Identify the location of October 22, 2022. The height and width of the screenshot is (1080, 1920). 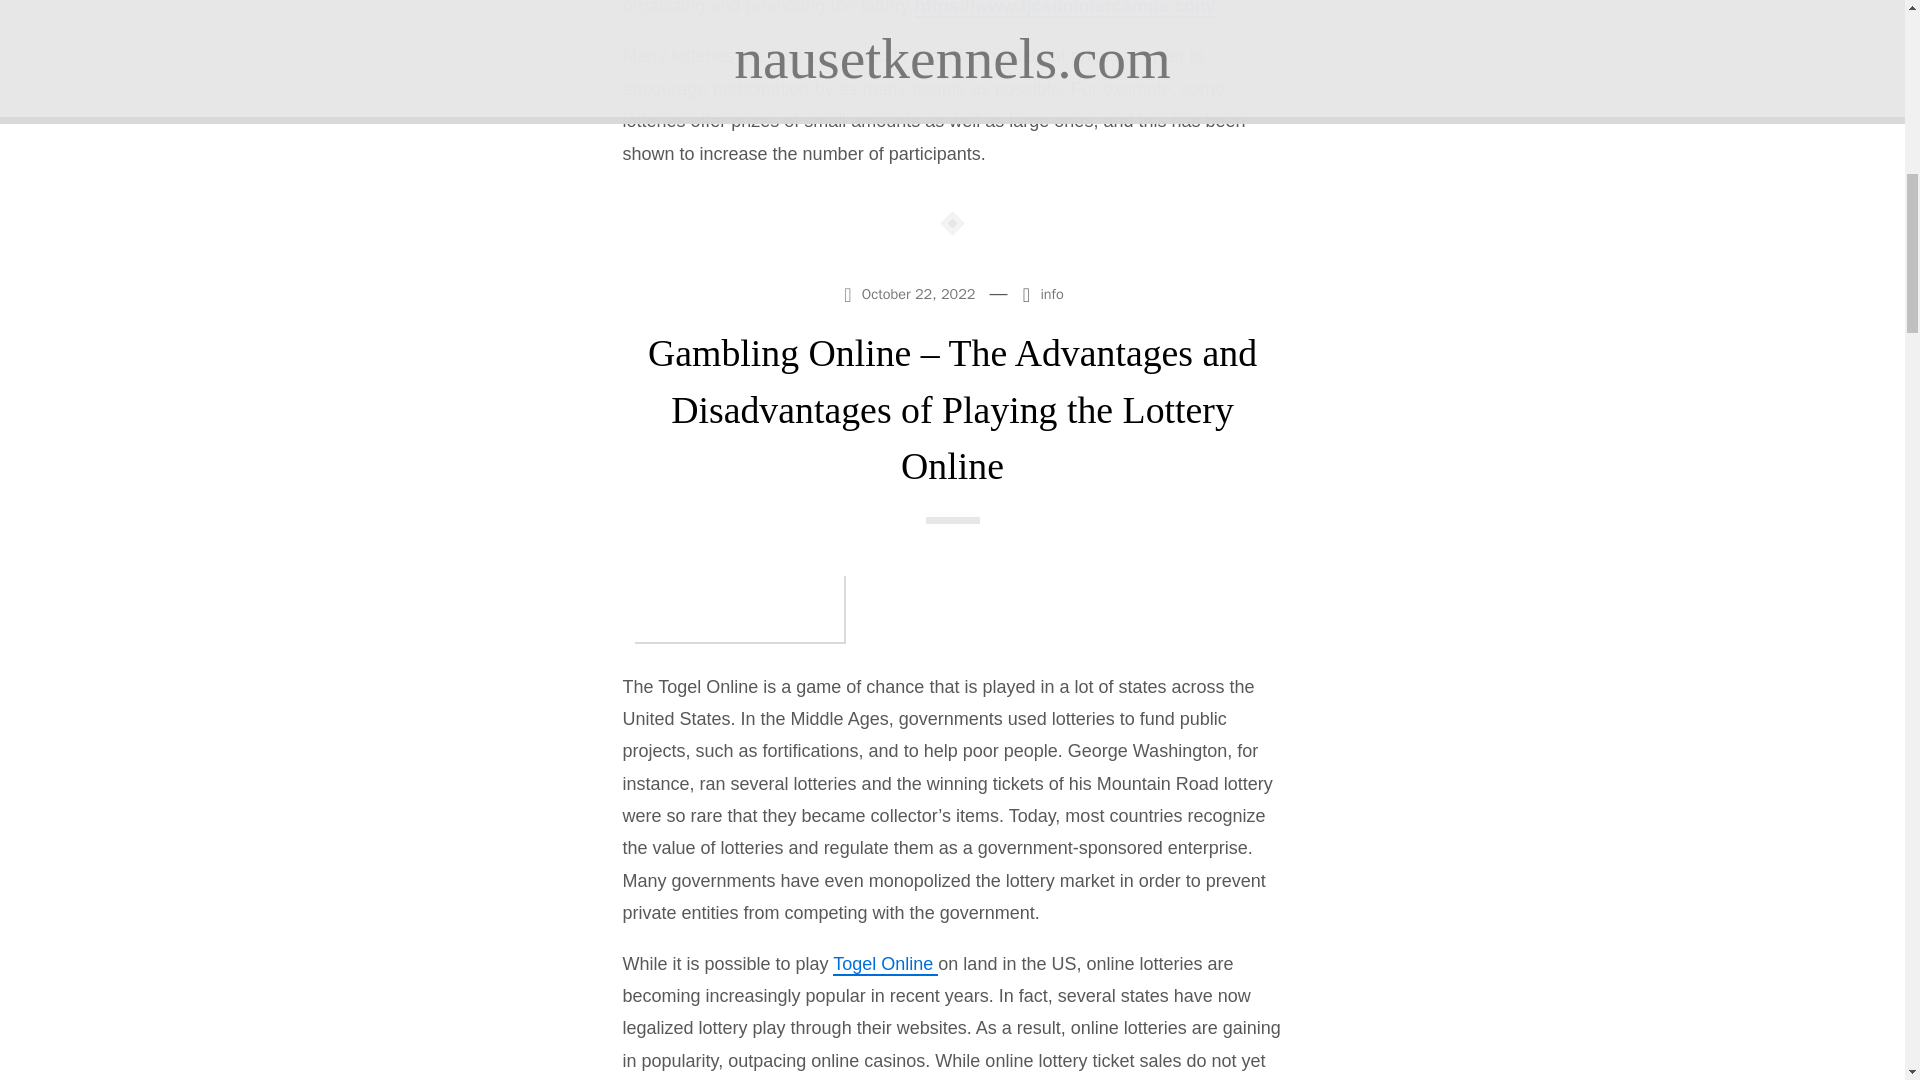
(910, 292).